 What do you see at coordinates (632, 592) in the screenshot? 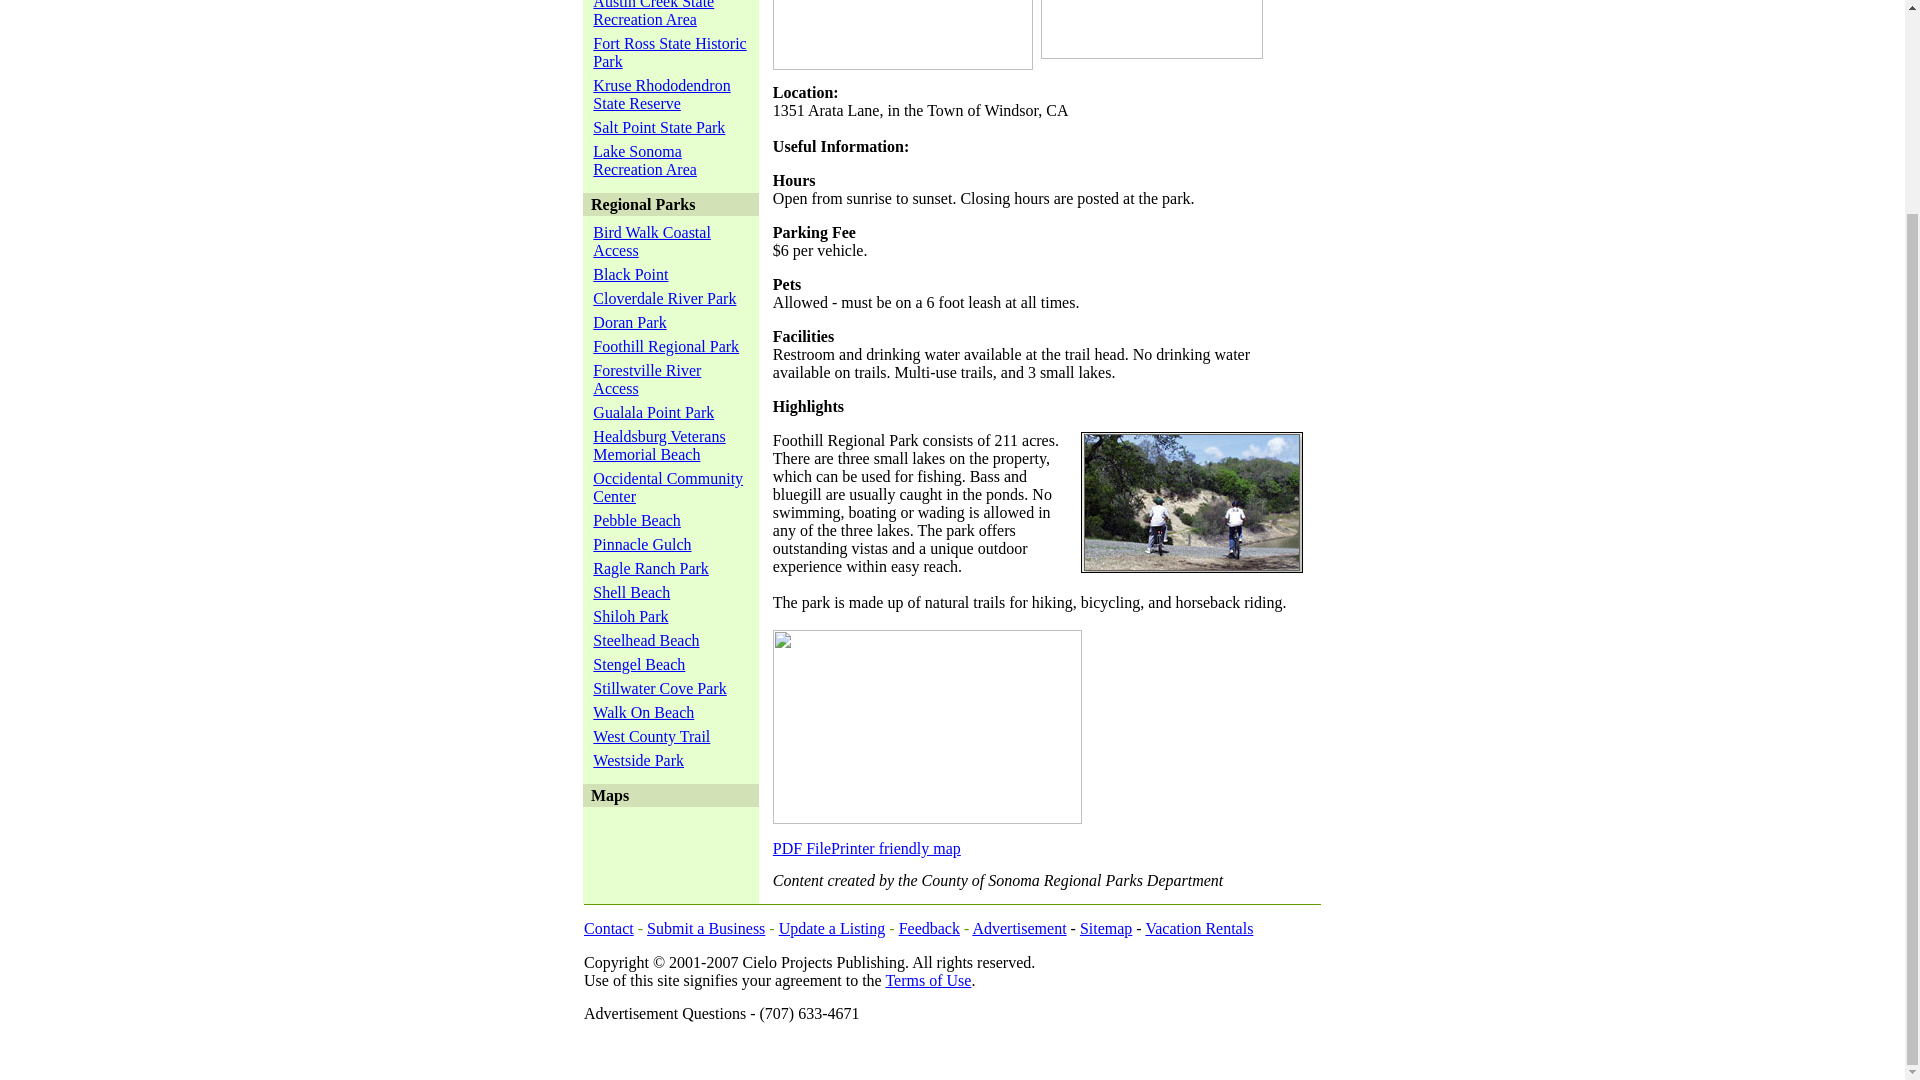
I see `Westside Park` at bounding box center [632, 592].